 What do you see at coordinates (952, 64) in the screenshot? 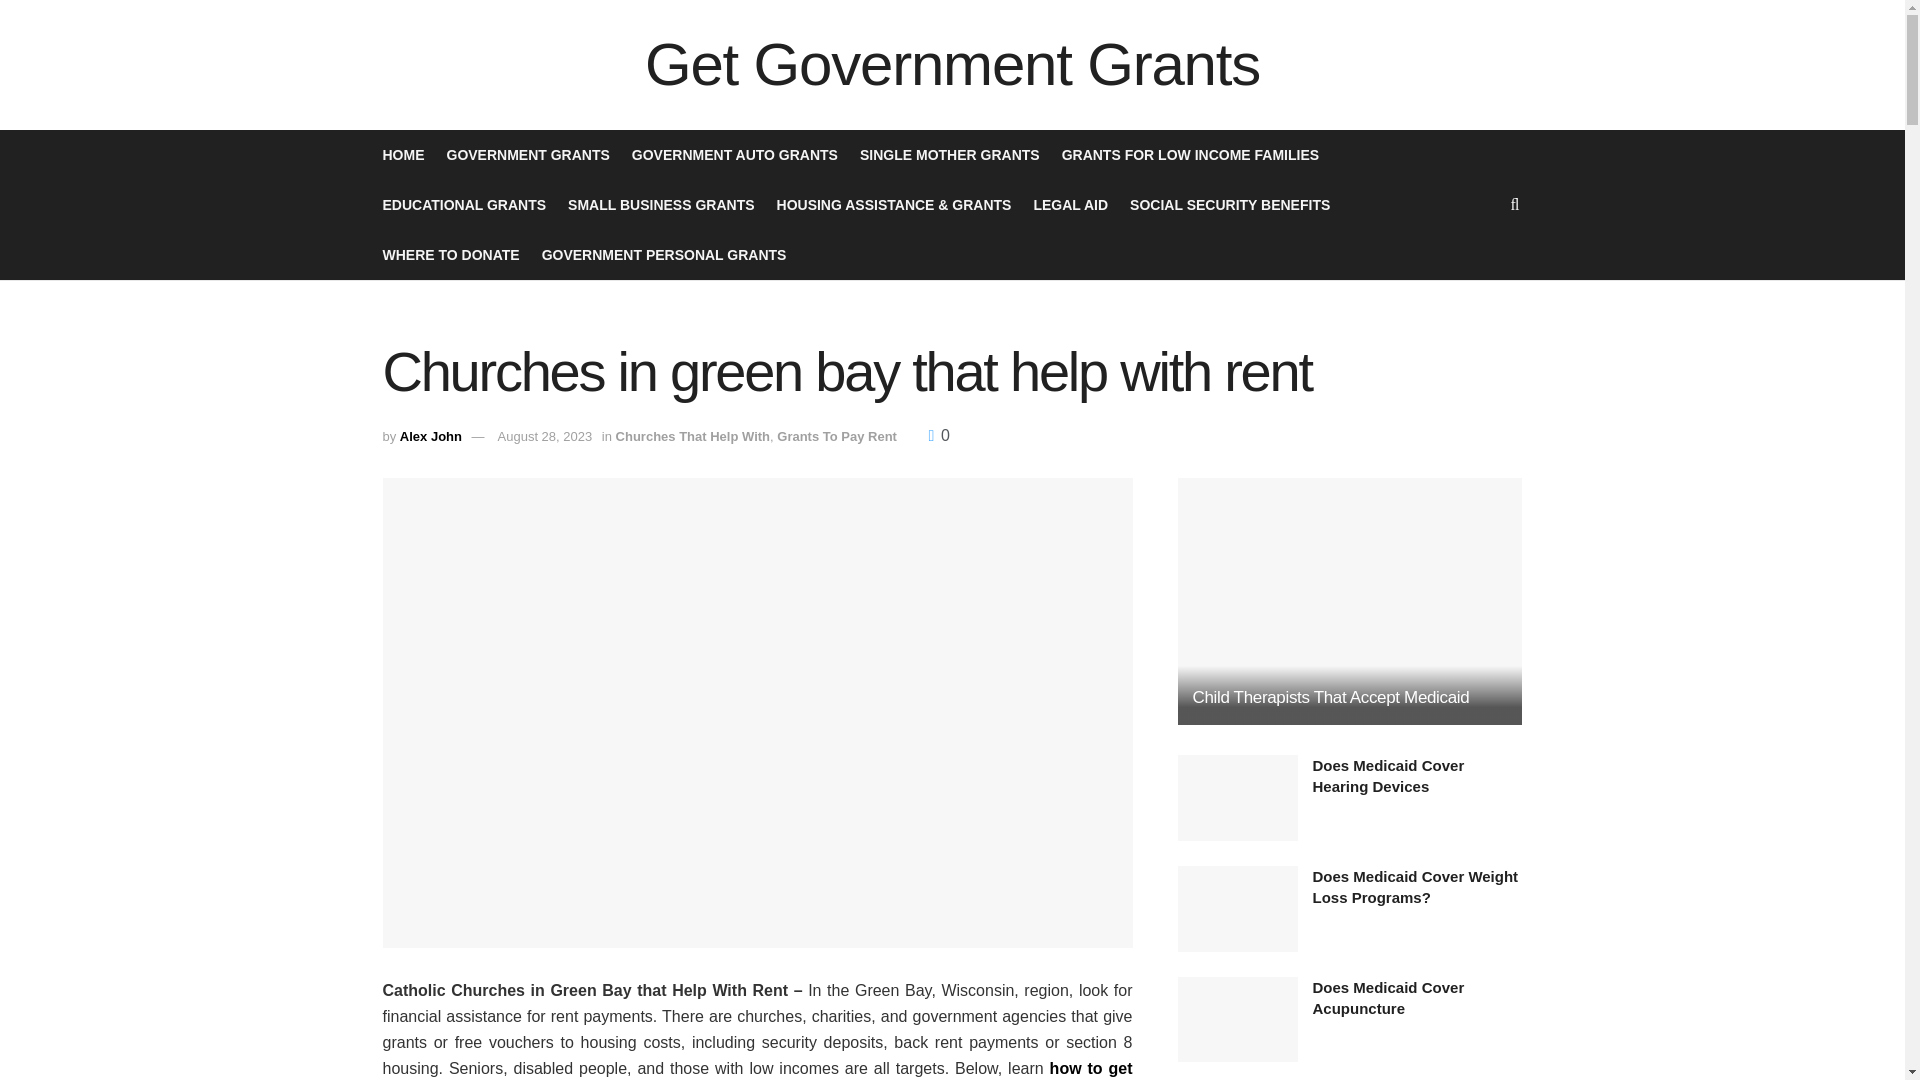
I see `Get Government Grants` at bounding box center [952, 64].